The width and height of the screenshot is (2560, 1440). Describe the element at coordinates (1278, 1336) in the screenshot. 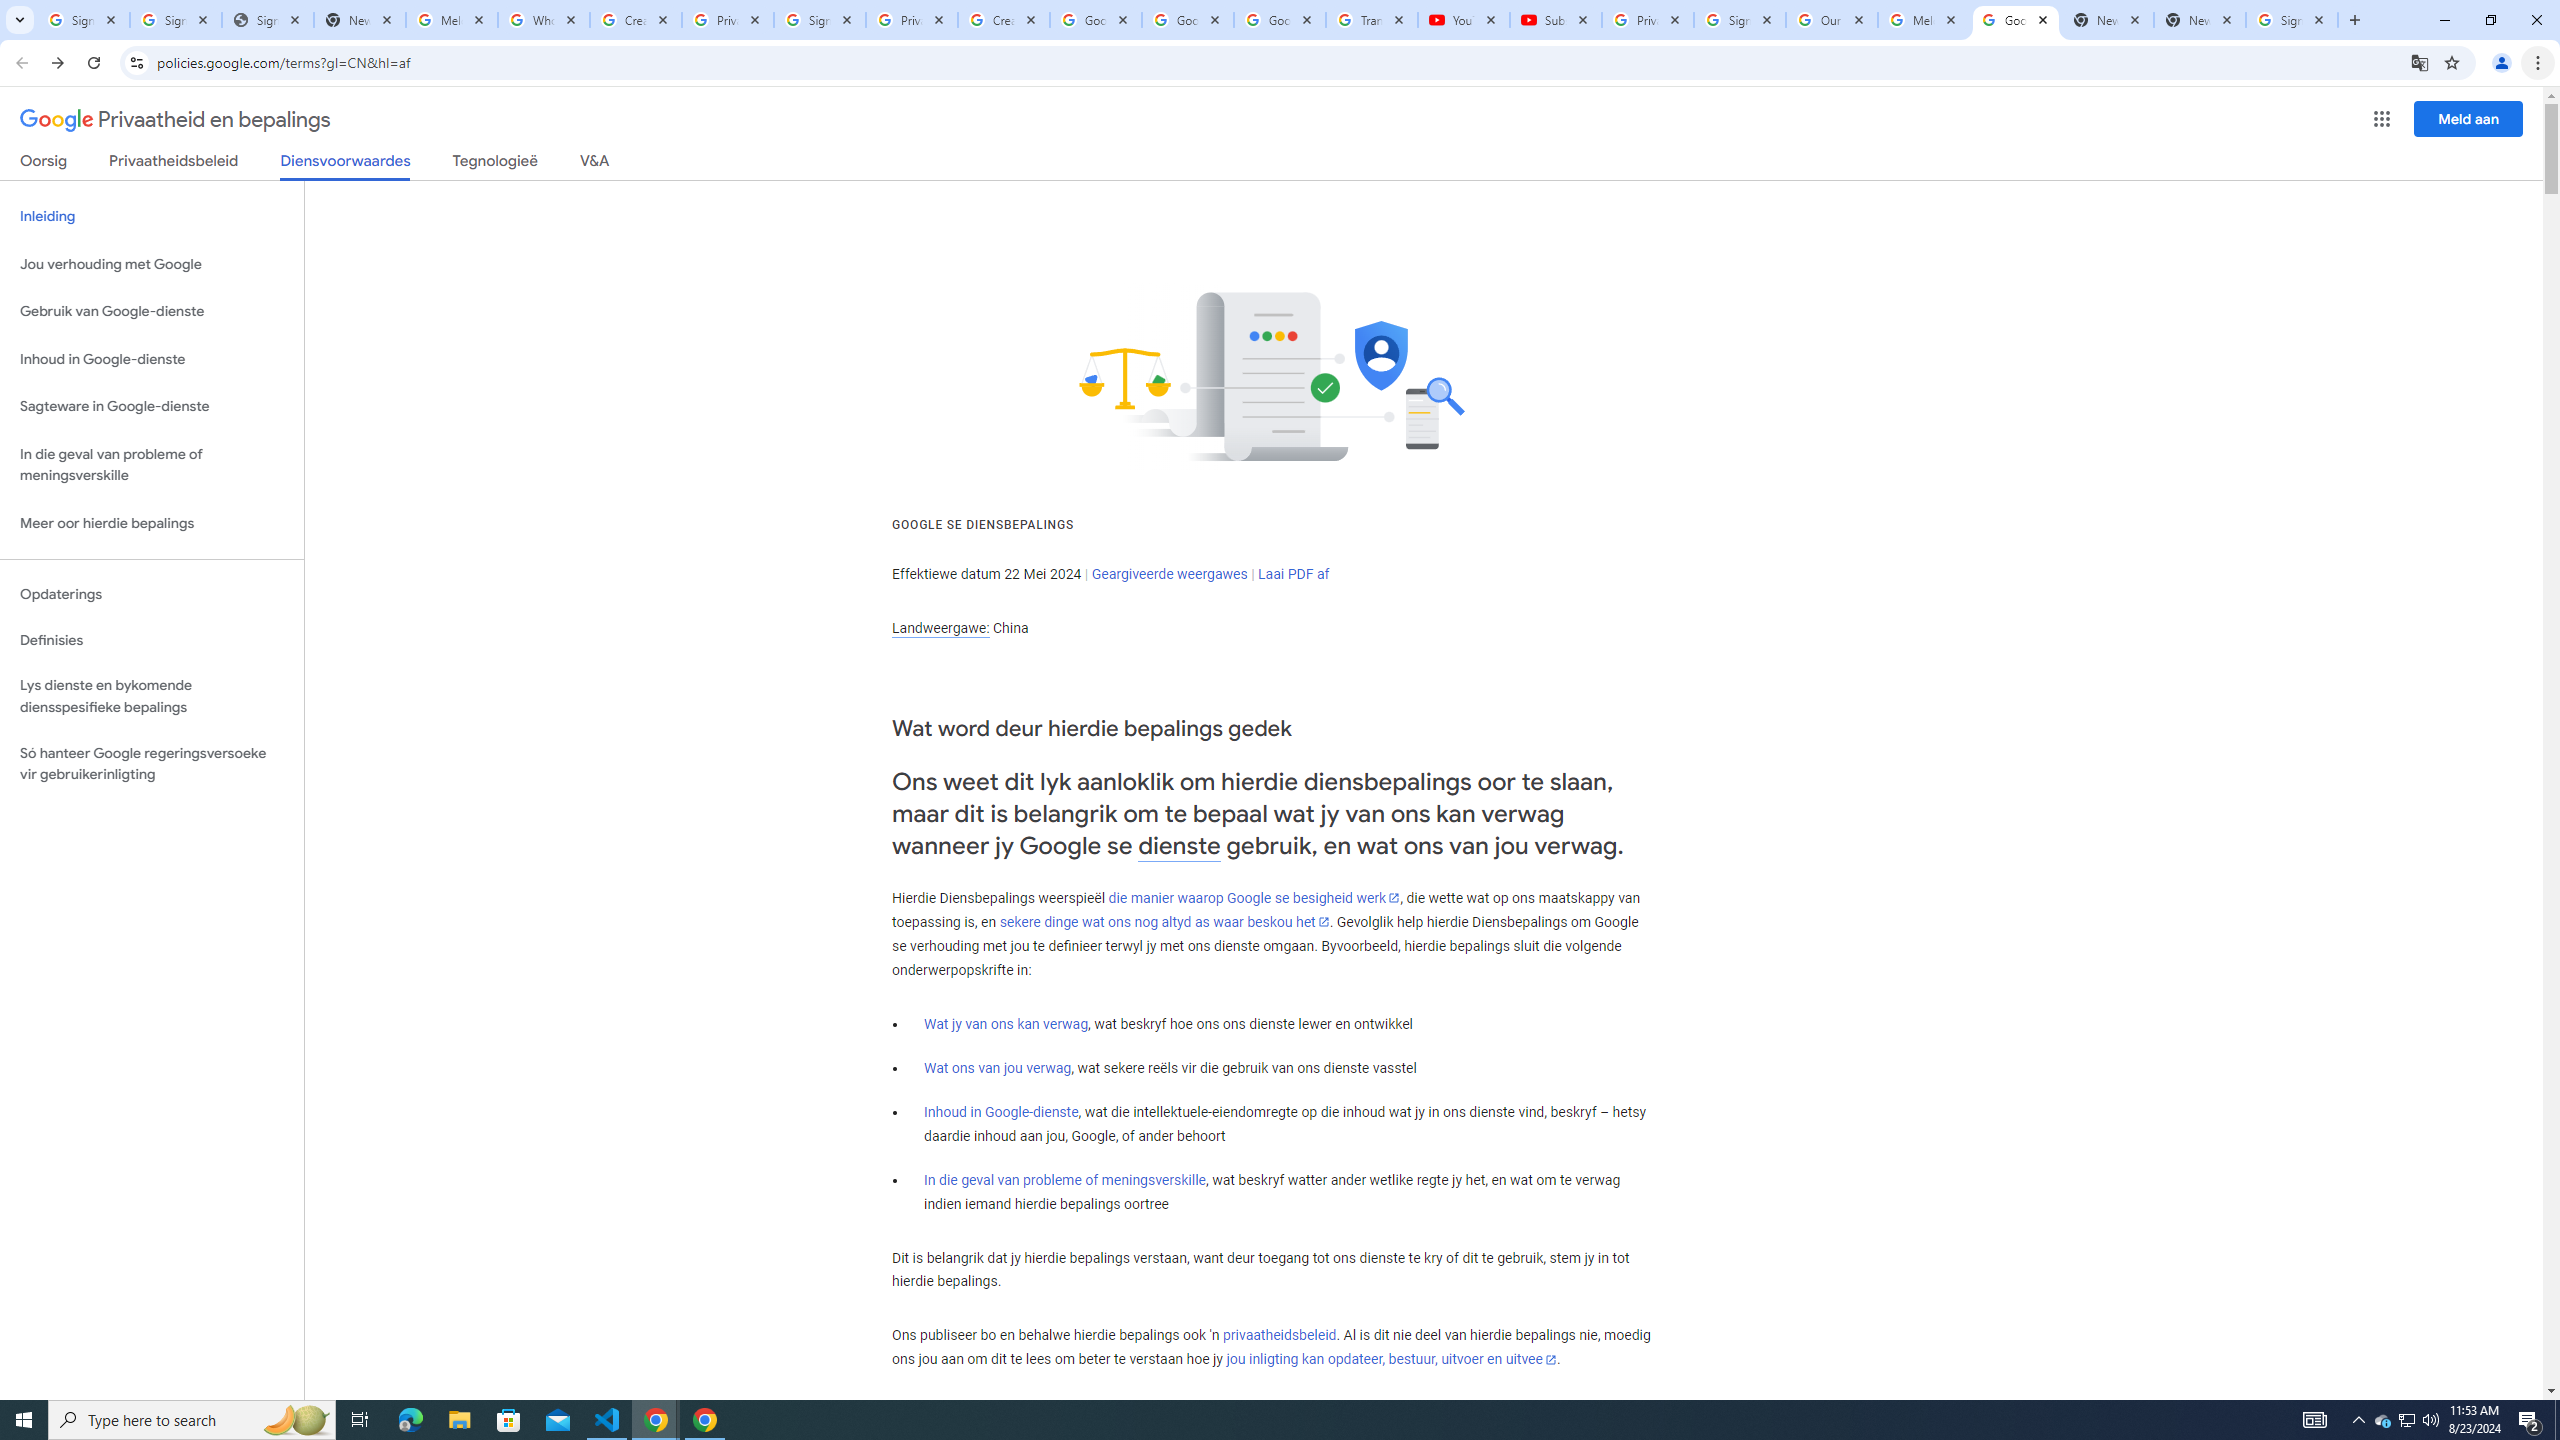

I see `privaatheidsbeleid` at that location.